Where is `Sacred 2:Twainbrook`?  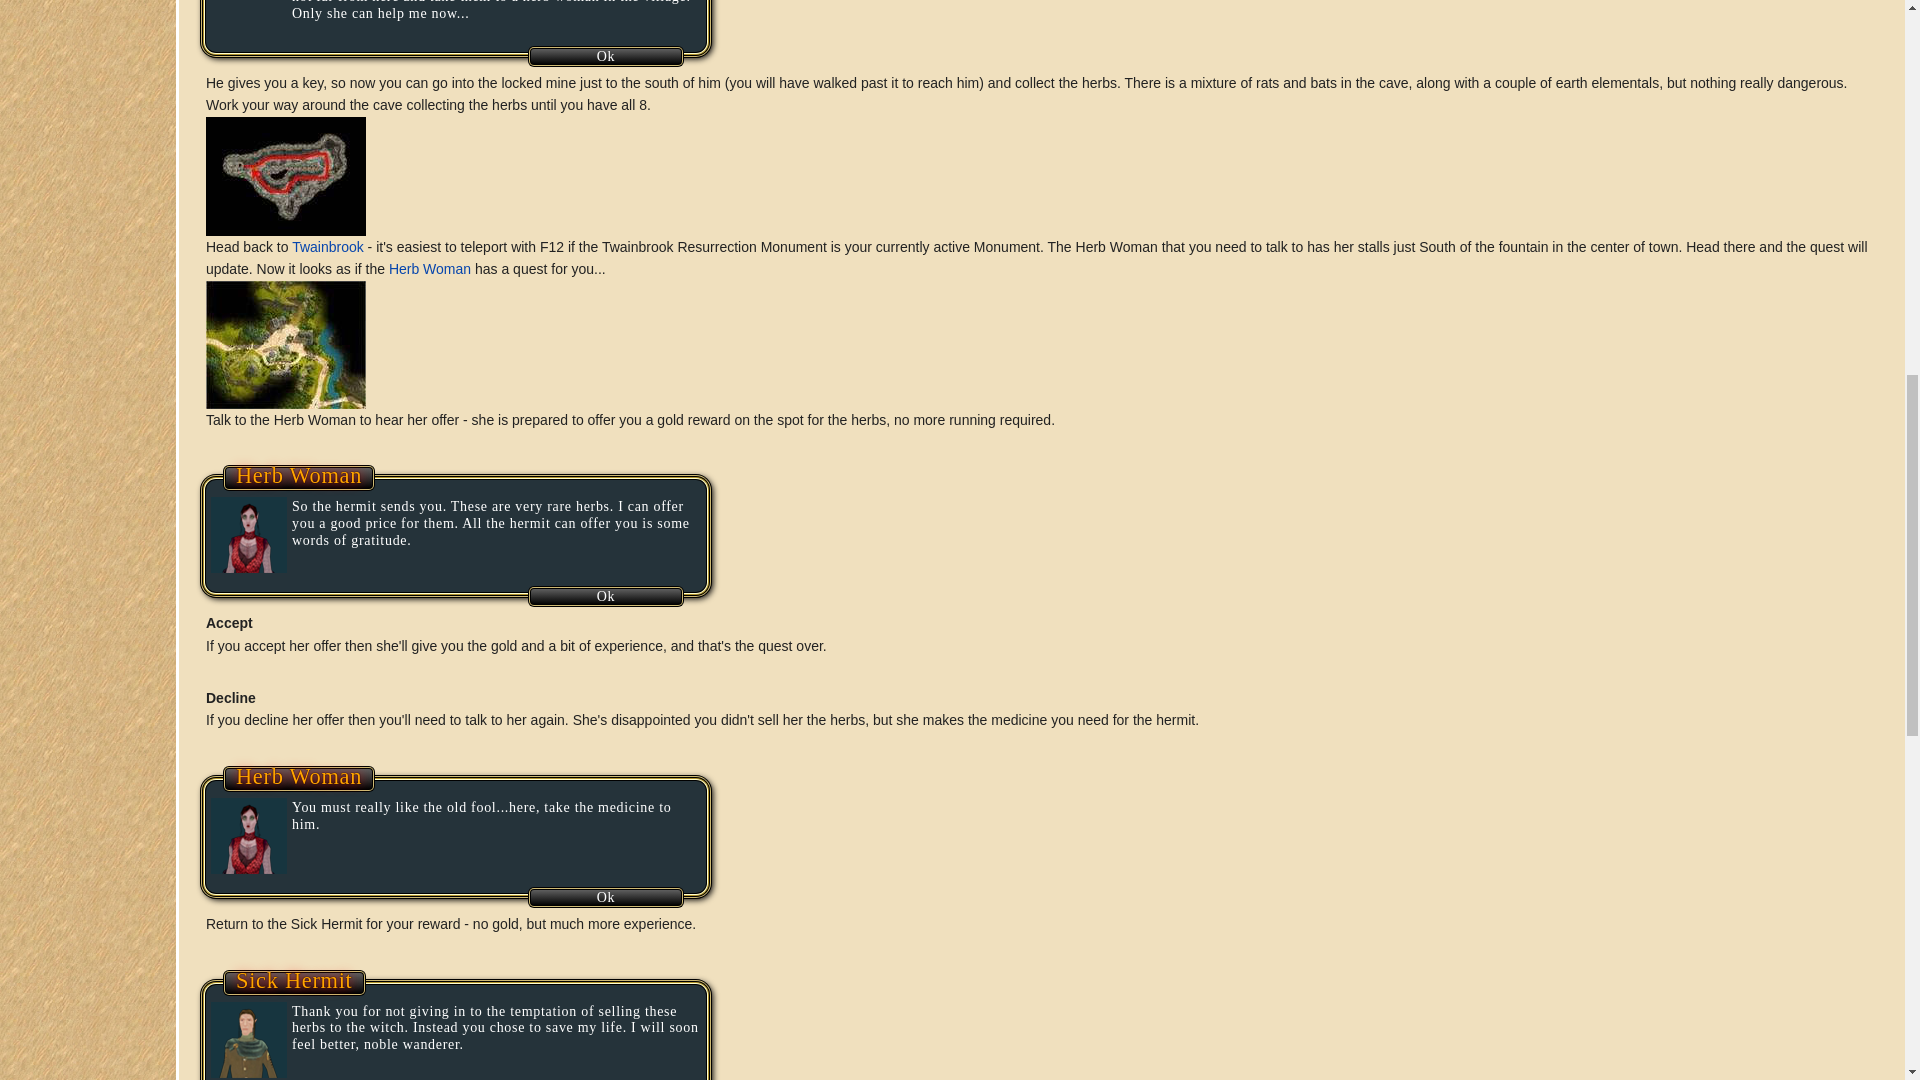 Sacred 2:Twainbrook is located at coordinates (328, 246).